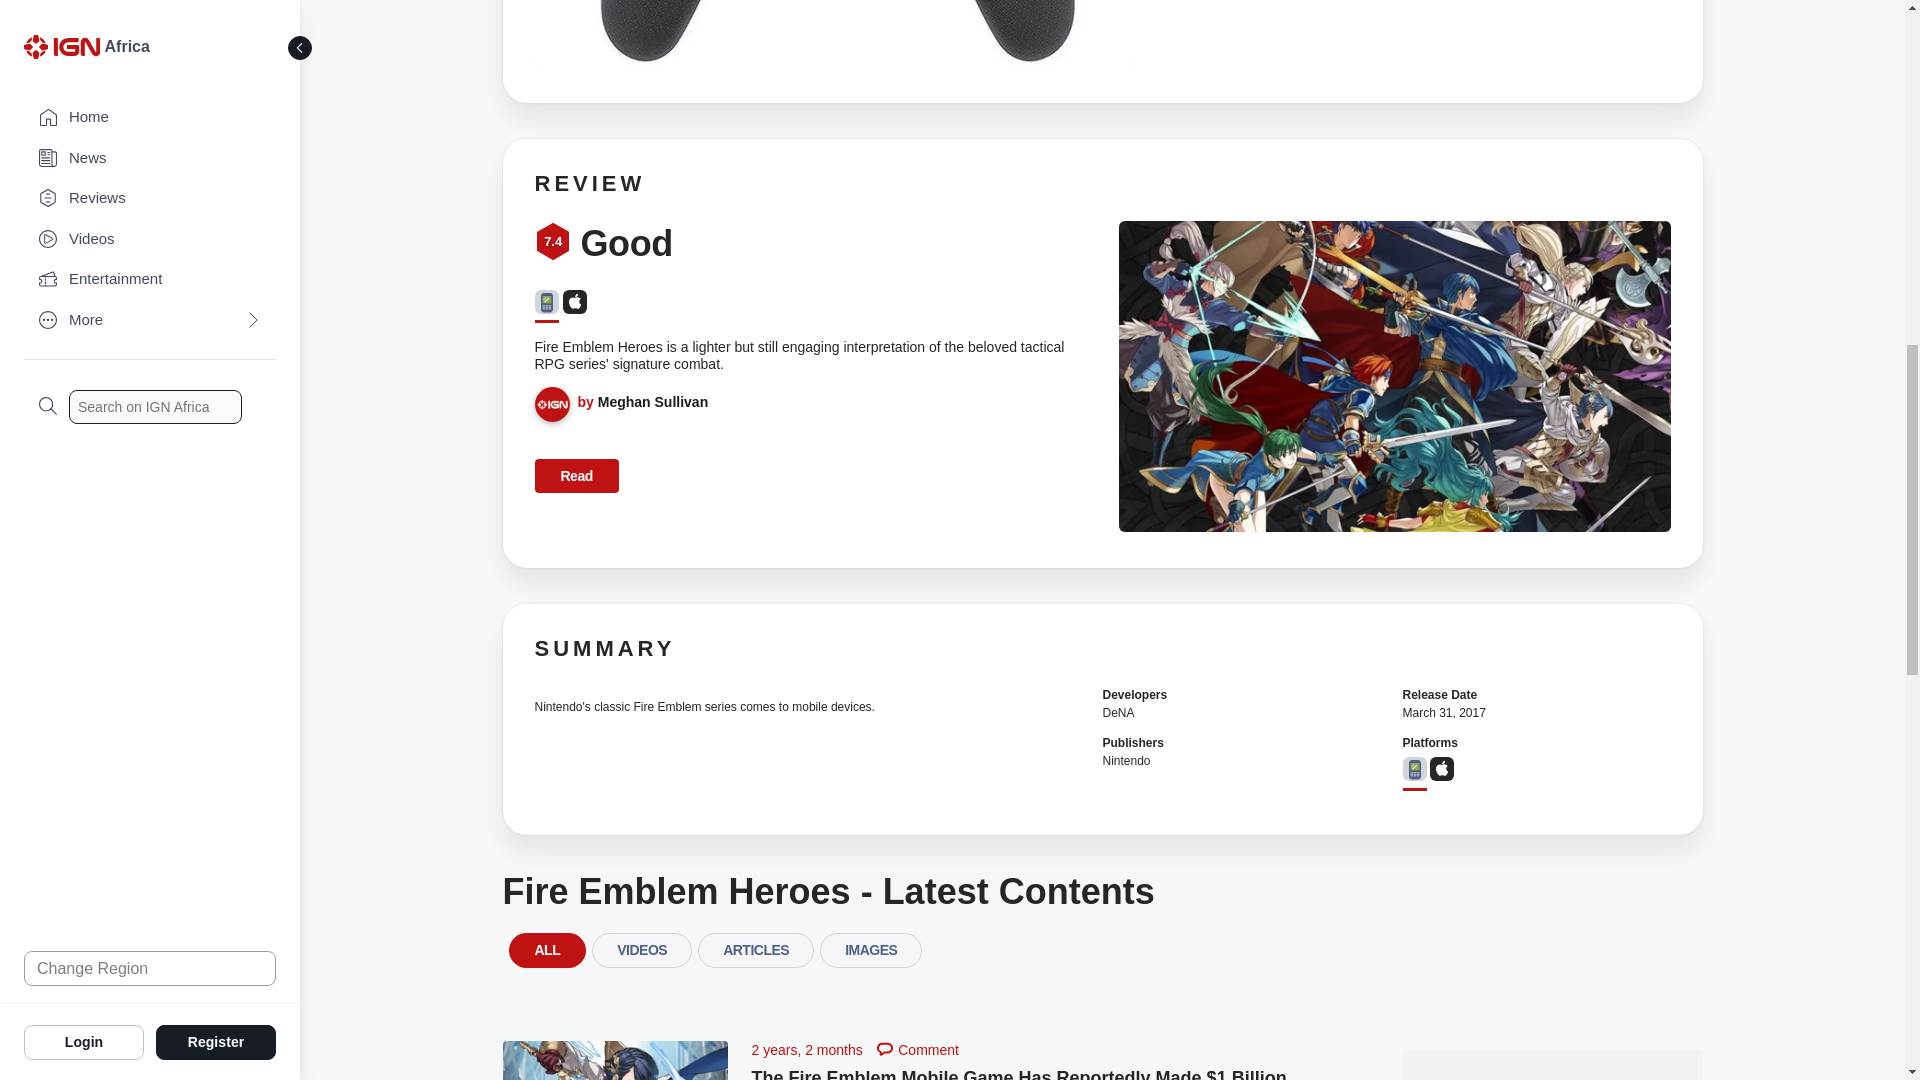  What do you see at coordinates (641, 956) in the screenshot?
I see `VIDEOS` at bounding box center [641, 956].